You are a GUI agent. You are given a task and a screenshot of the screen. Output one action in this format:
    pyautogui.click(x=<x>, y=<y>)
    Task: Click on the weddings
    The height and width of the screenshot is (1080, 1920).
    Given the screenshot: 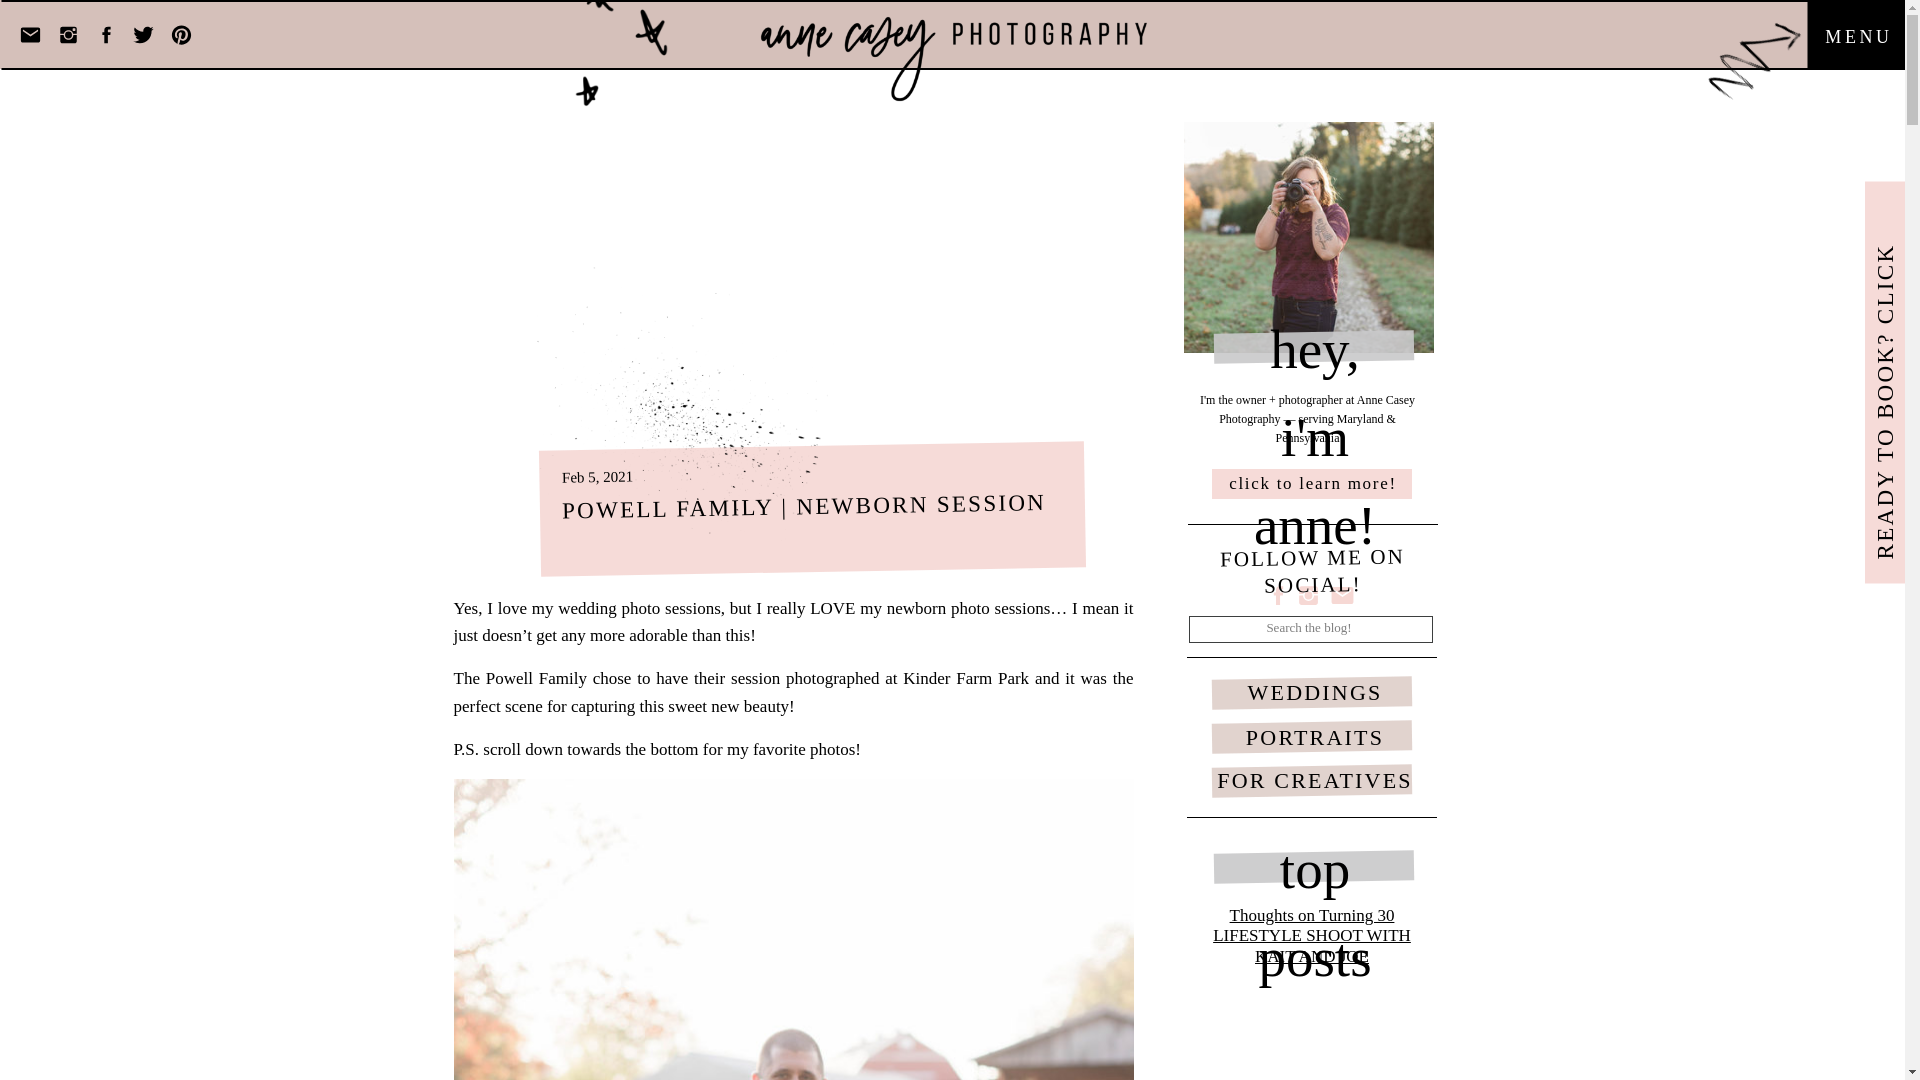 What is the action you would take?
    pyautogui.click(x=1169, y=1004)
    